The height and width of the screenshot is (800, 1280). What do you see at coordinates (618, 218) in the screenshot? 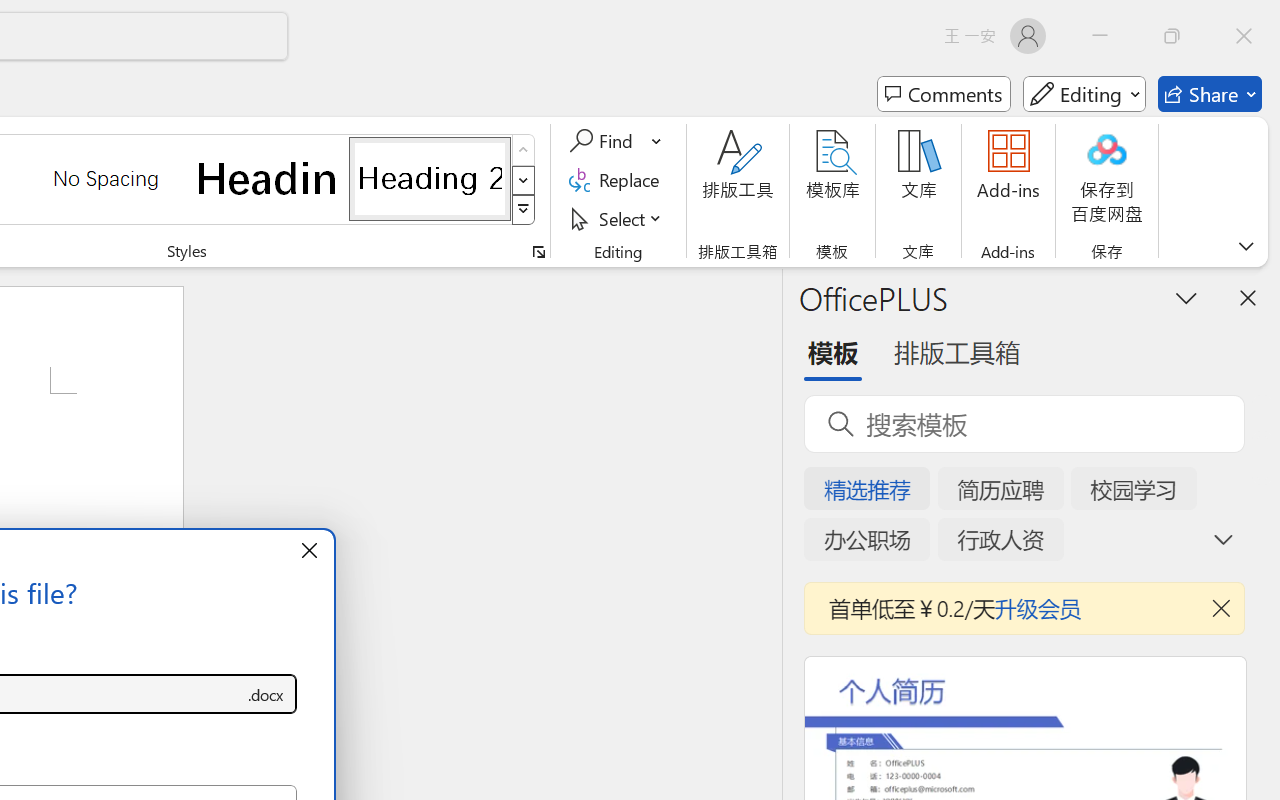
I see `Select` at bounding box center [618, 218].